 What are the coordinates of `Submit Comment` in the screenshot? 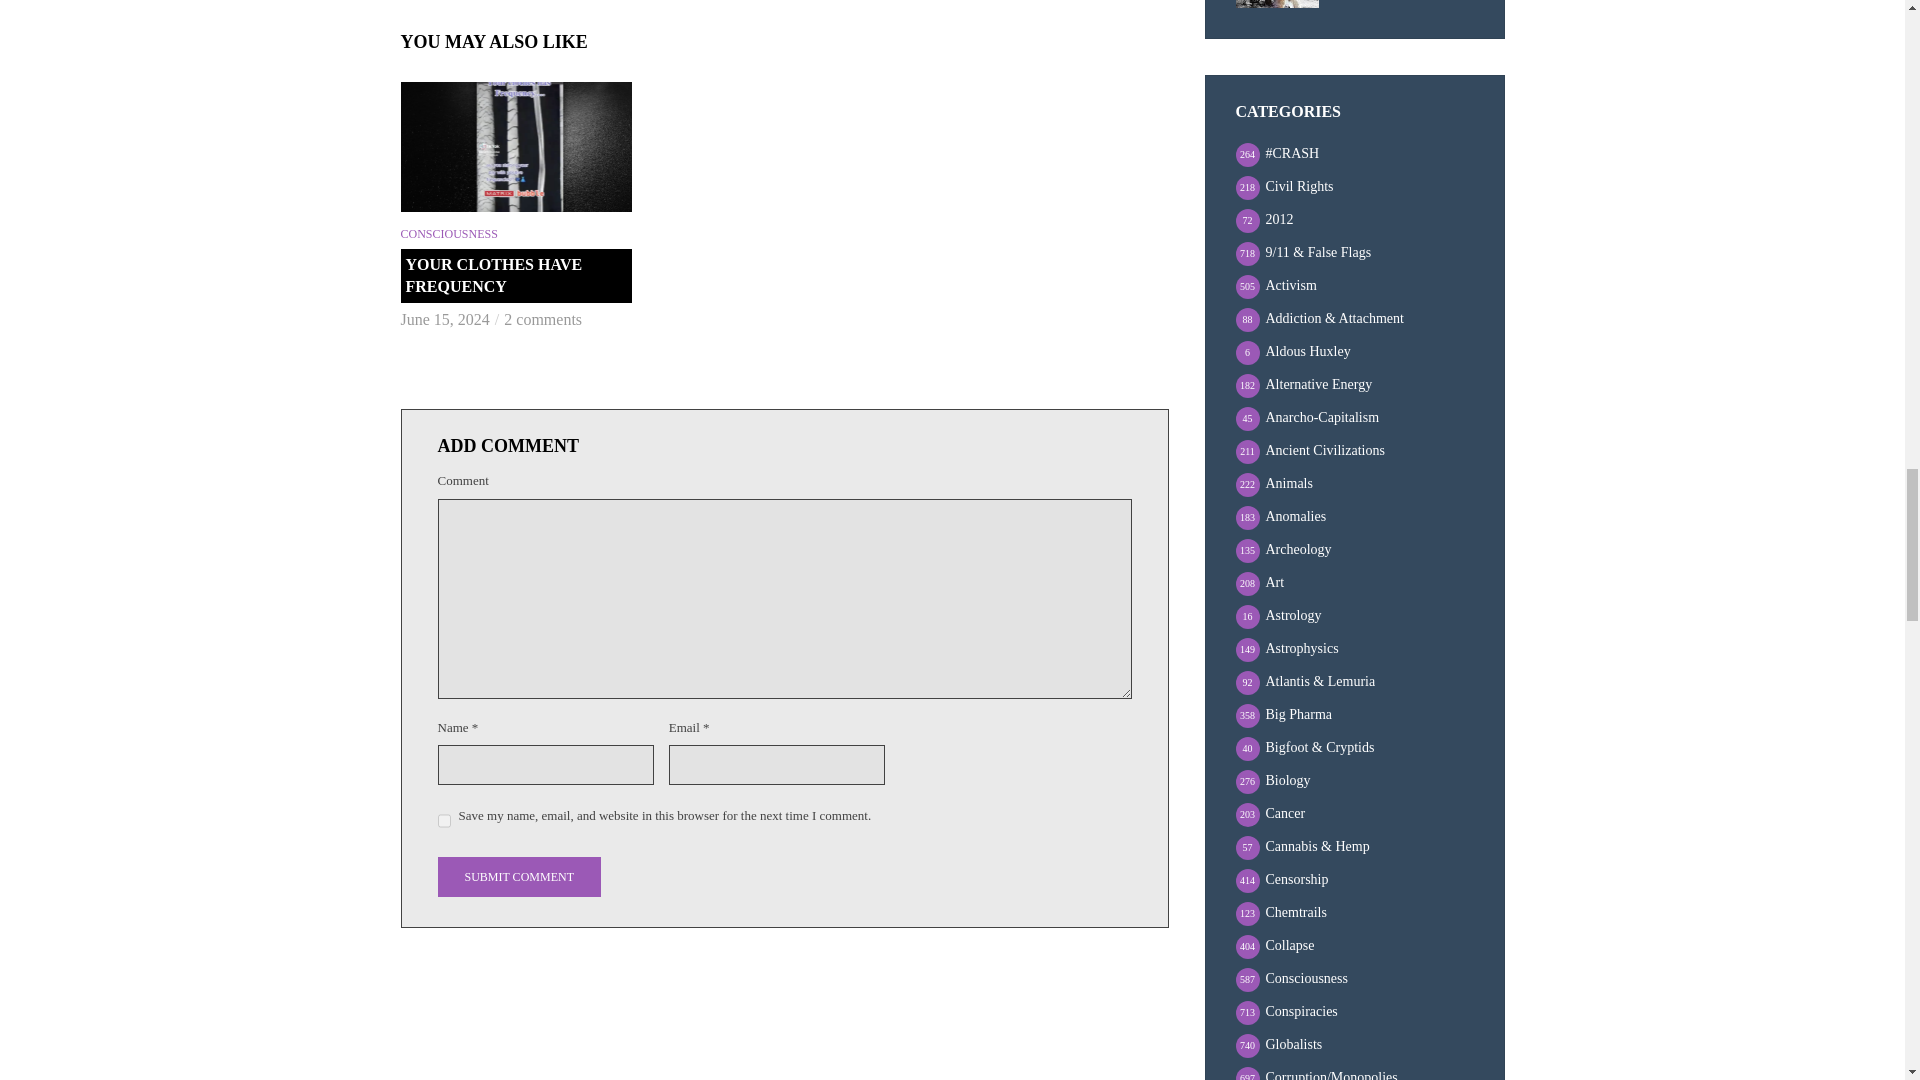 It's located at (518, 877).